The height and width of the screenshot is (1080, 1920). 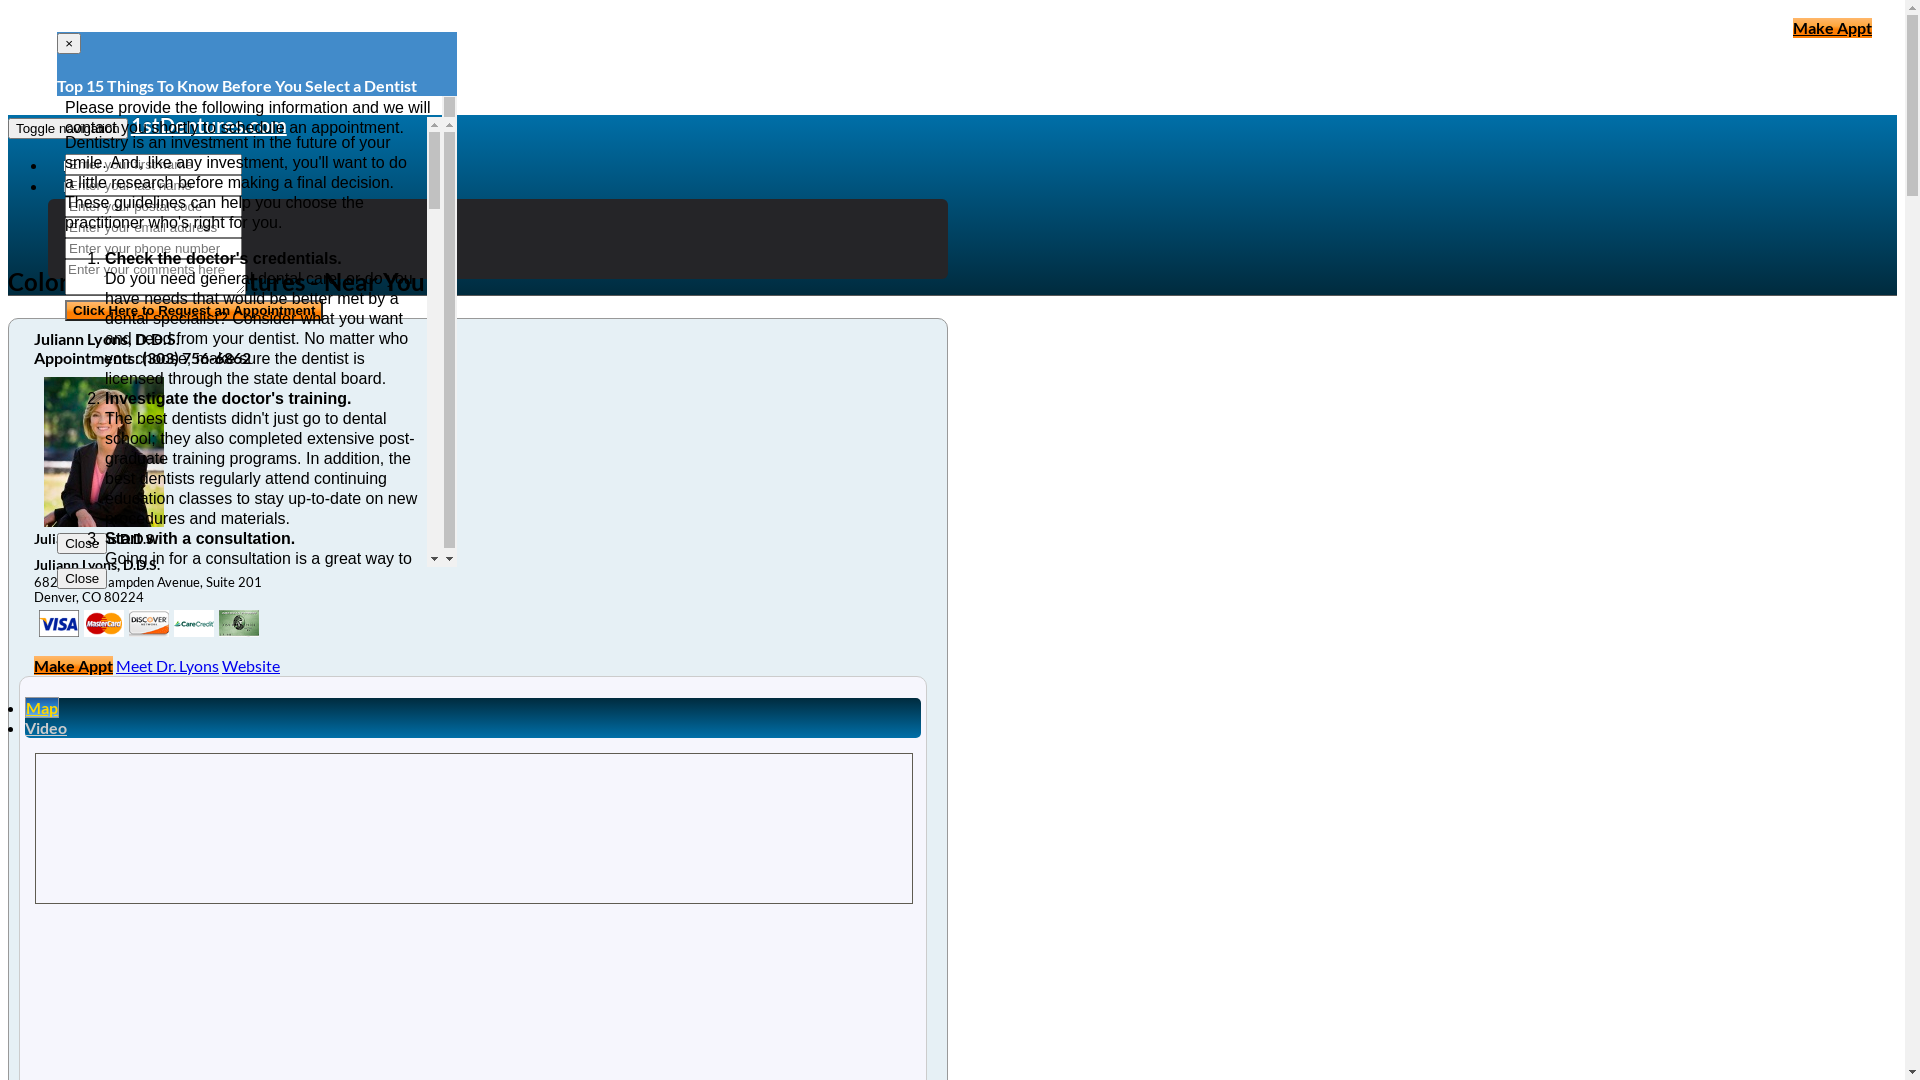 What do you see at coordinates (142, 208) in the screenshot?
I see `Prosthodontics` at bounding box center [142, 208].